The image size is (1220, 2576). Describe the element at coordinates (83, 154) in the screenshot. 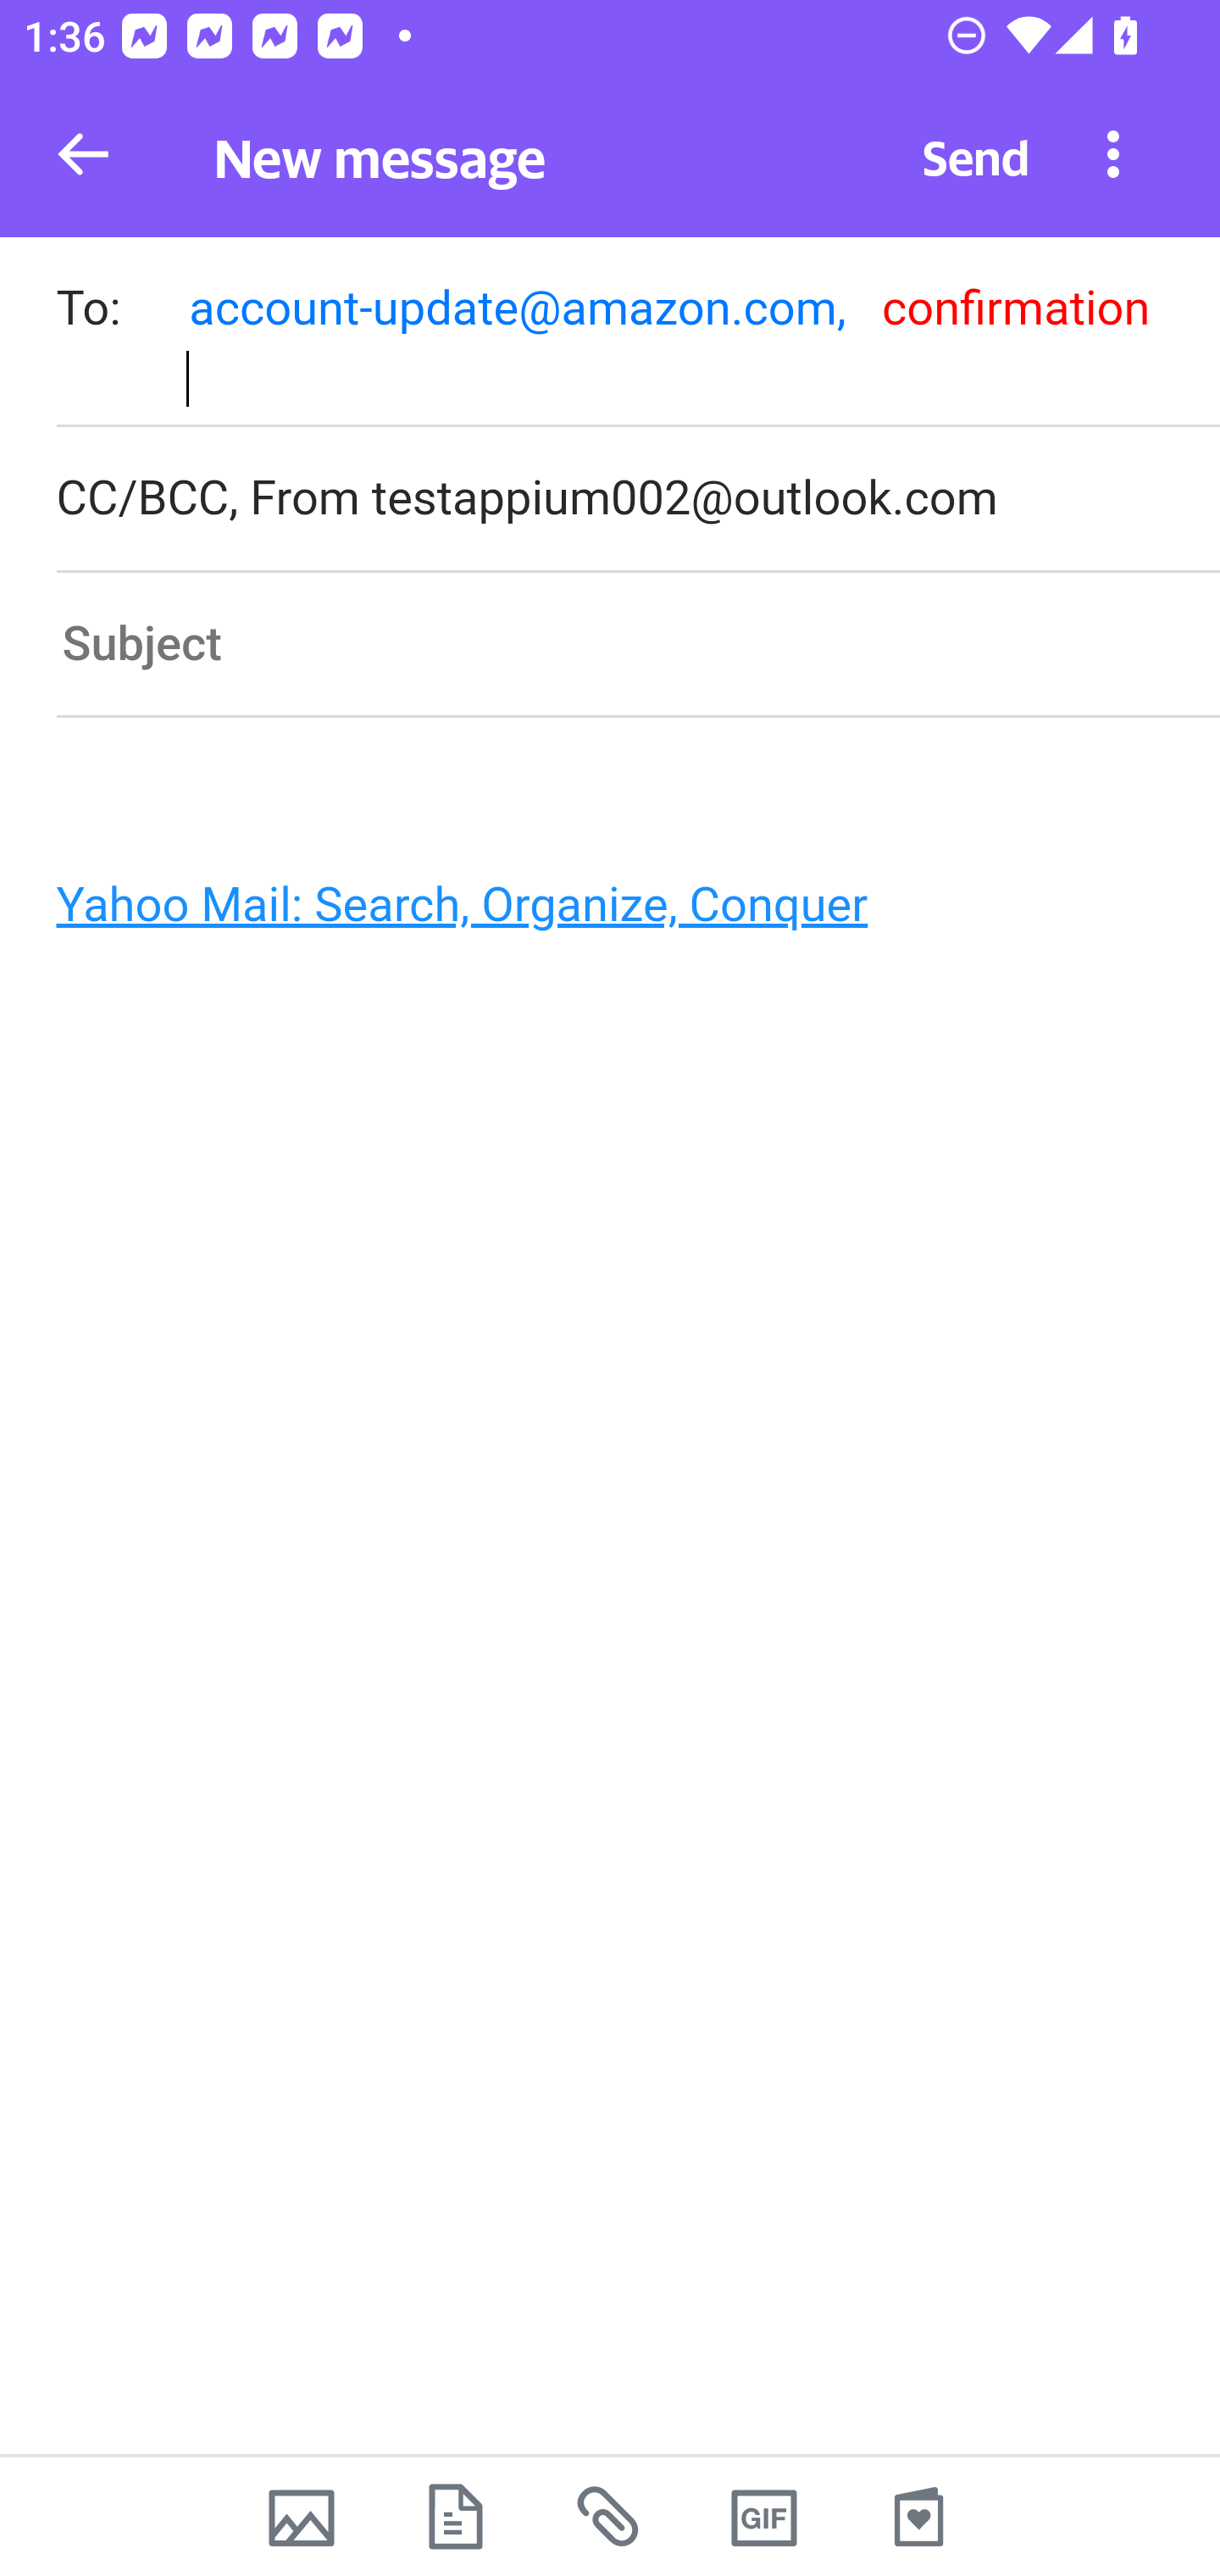

I see `Back` at that location.